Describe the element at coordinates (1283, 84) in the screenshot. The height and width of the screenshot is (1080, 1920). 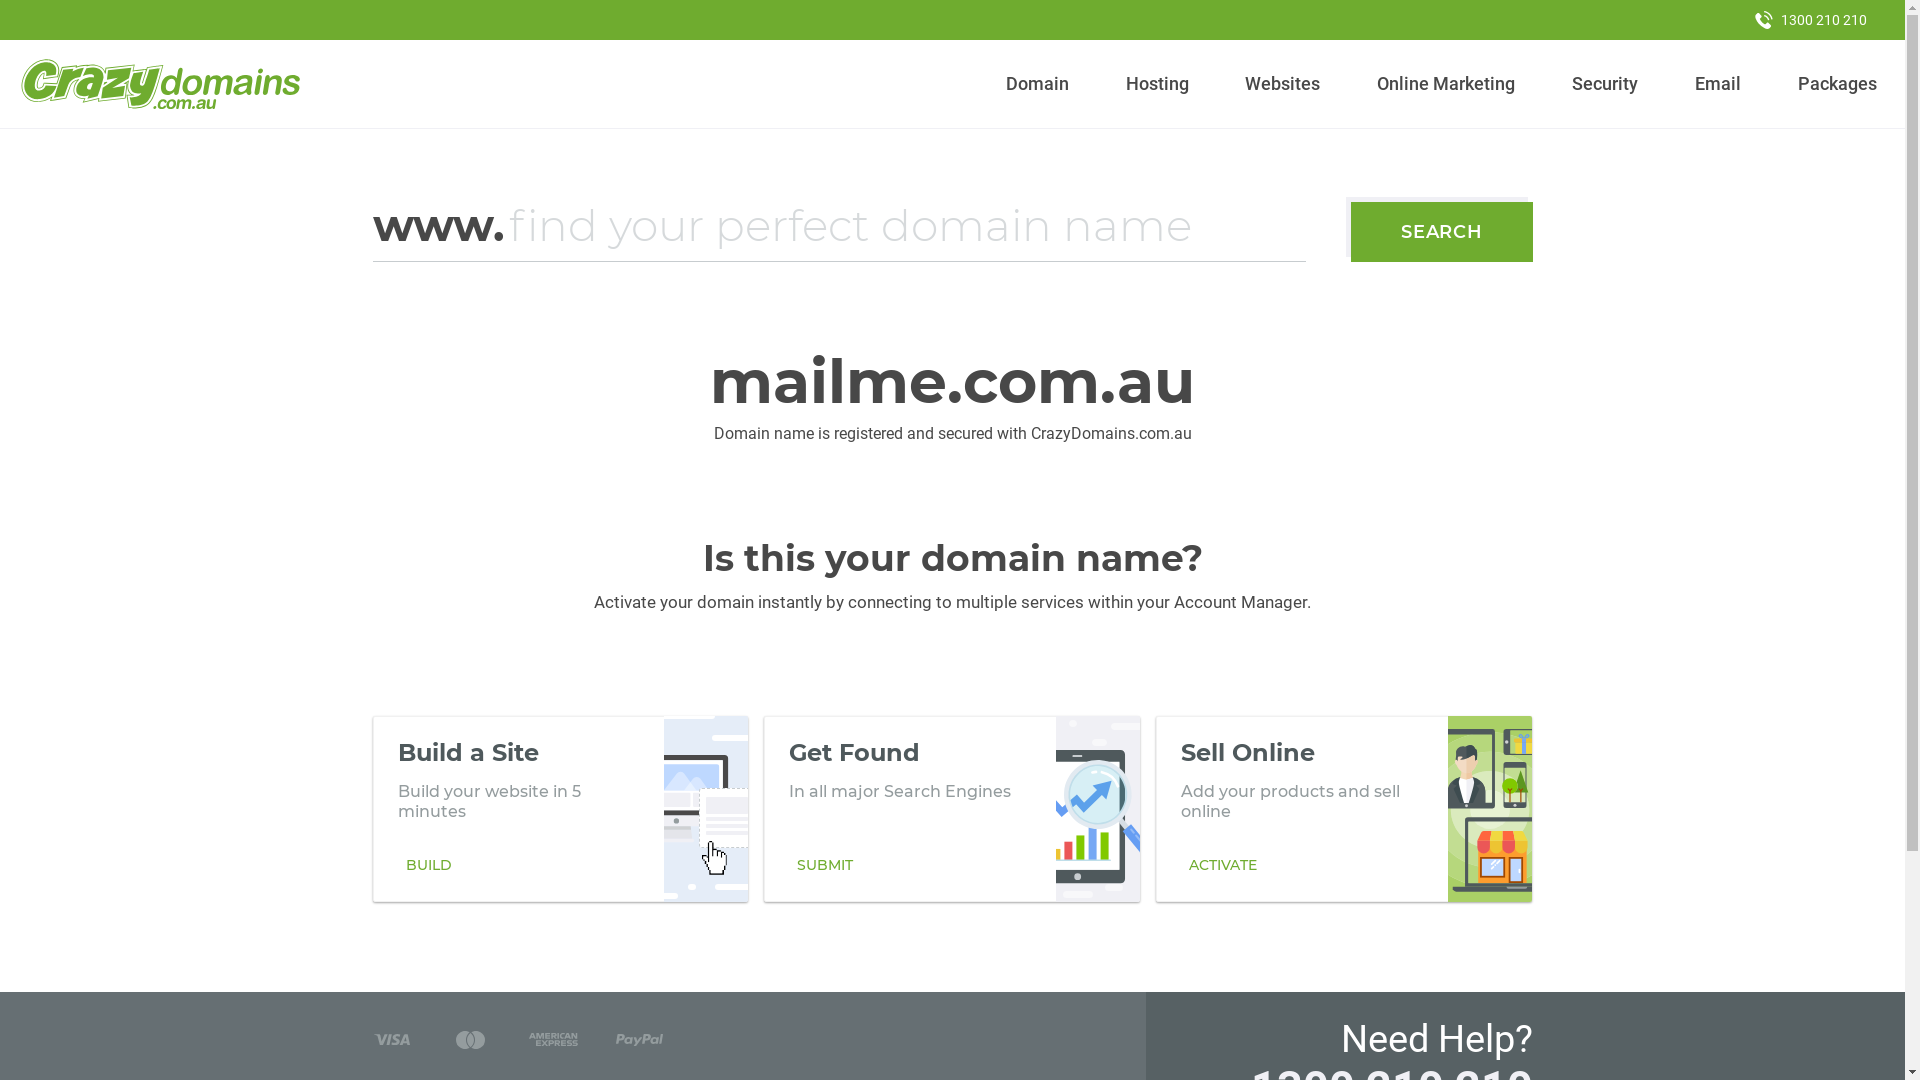
I see `Websites` at that location.